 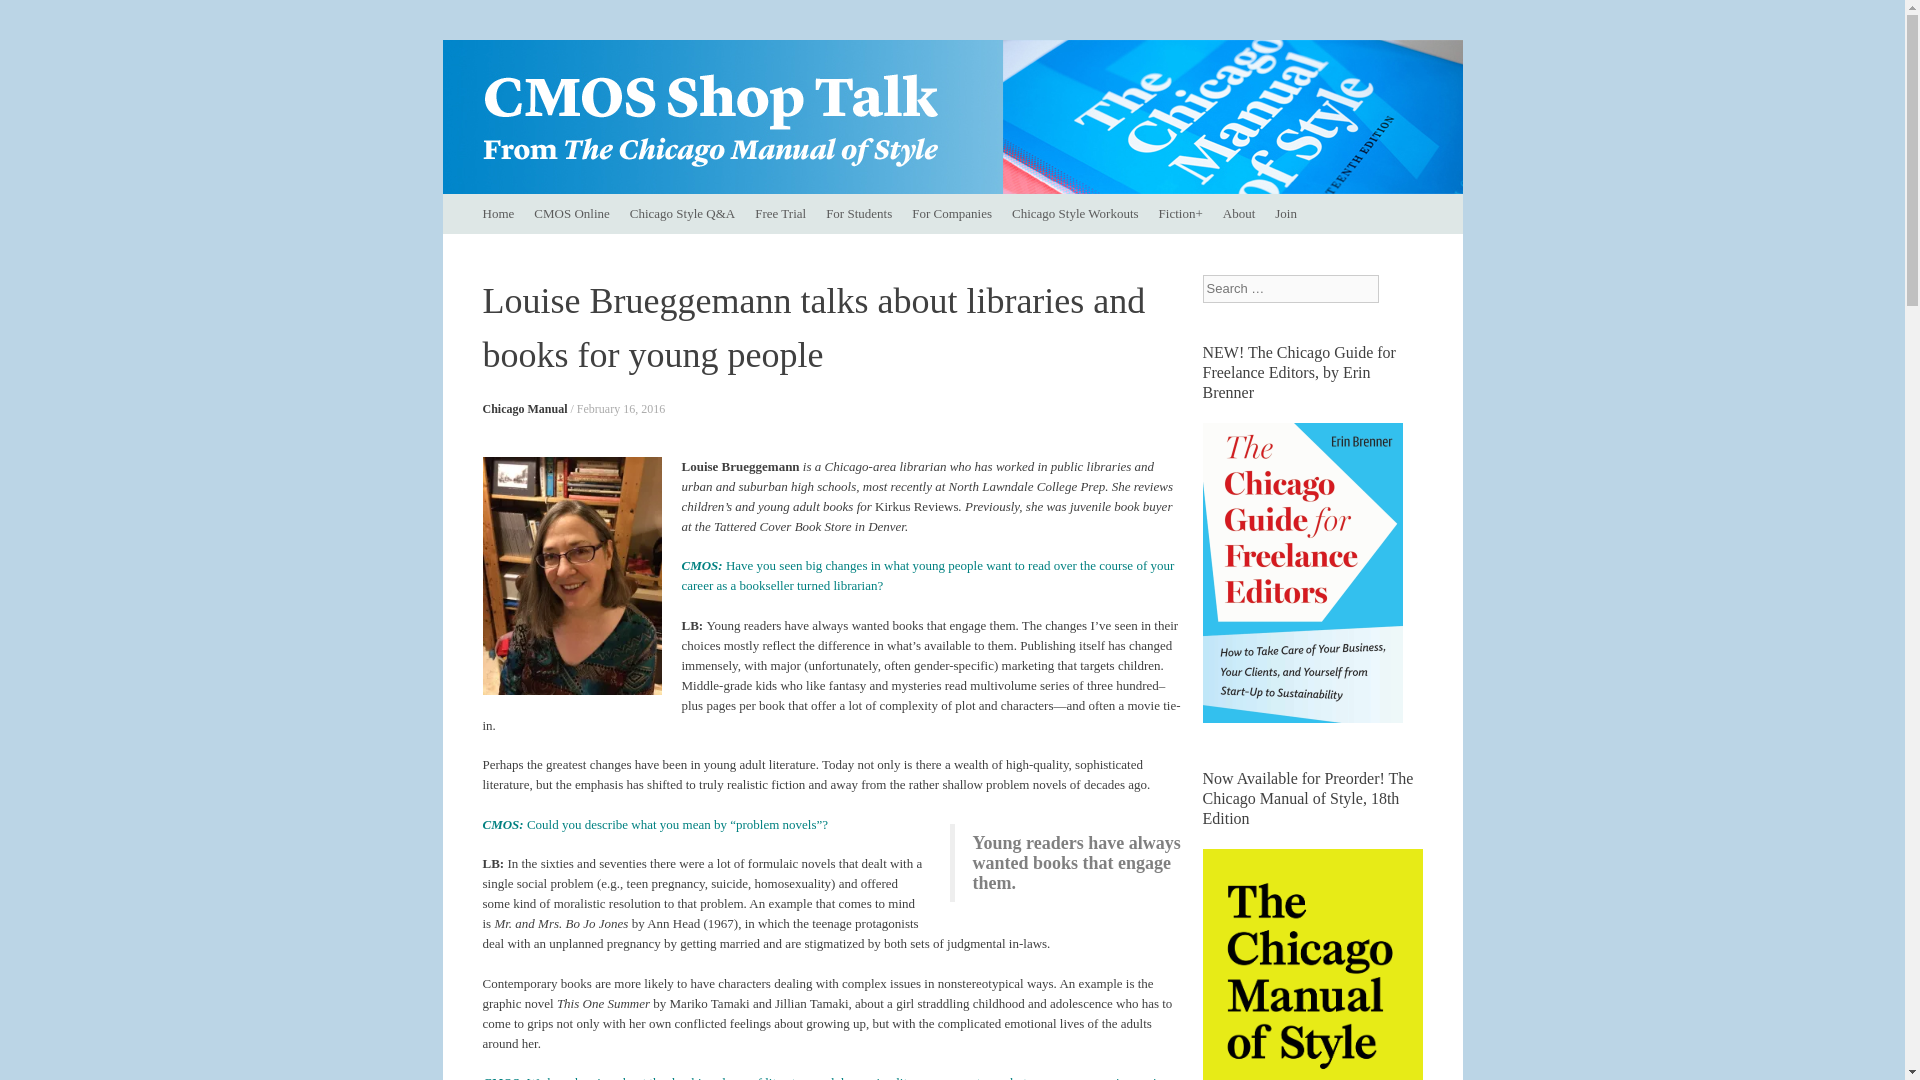 What do you see at coordinates (1075, 214) in the screenshot?
I see `Chicago Style Workouts` at bounding box center [1075, 214].